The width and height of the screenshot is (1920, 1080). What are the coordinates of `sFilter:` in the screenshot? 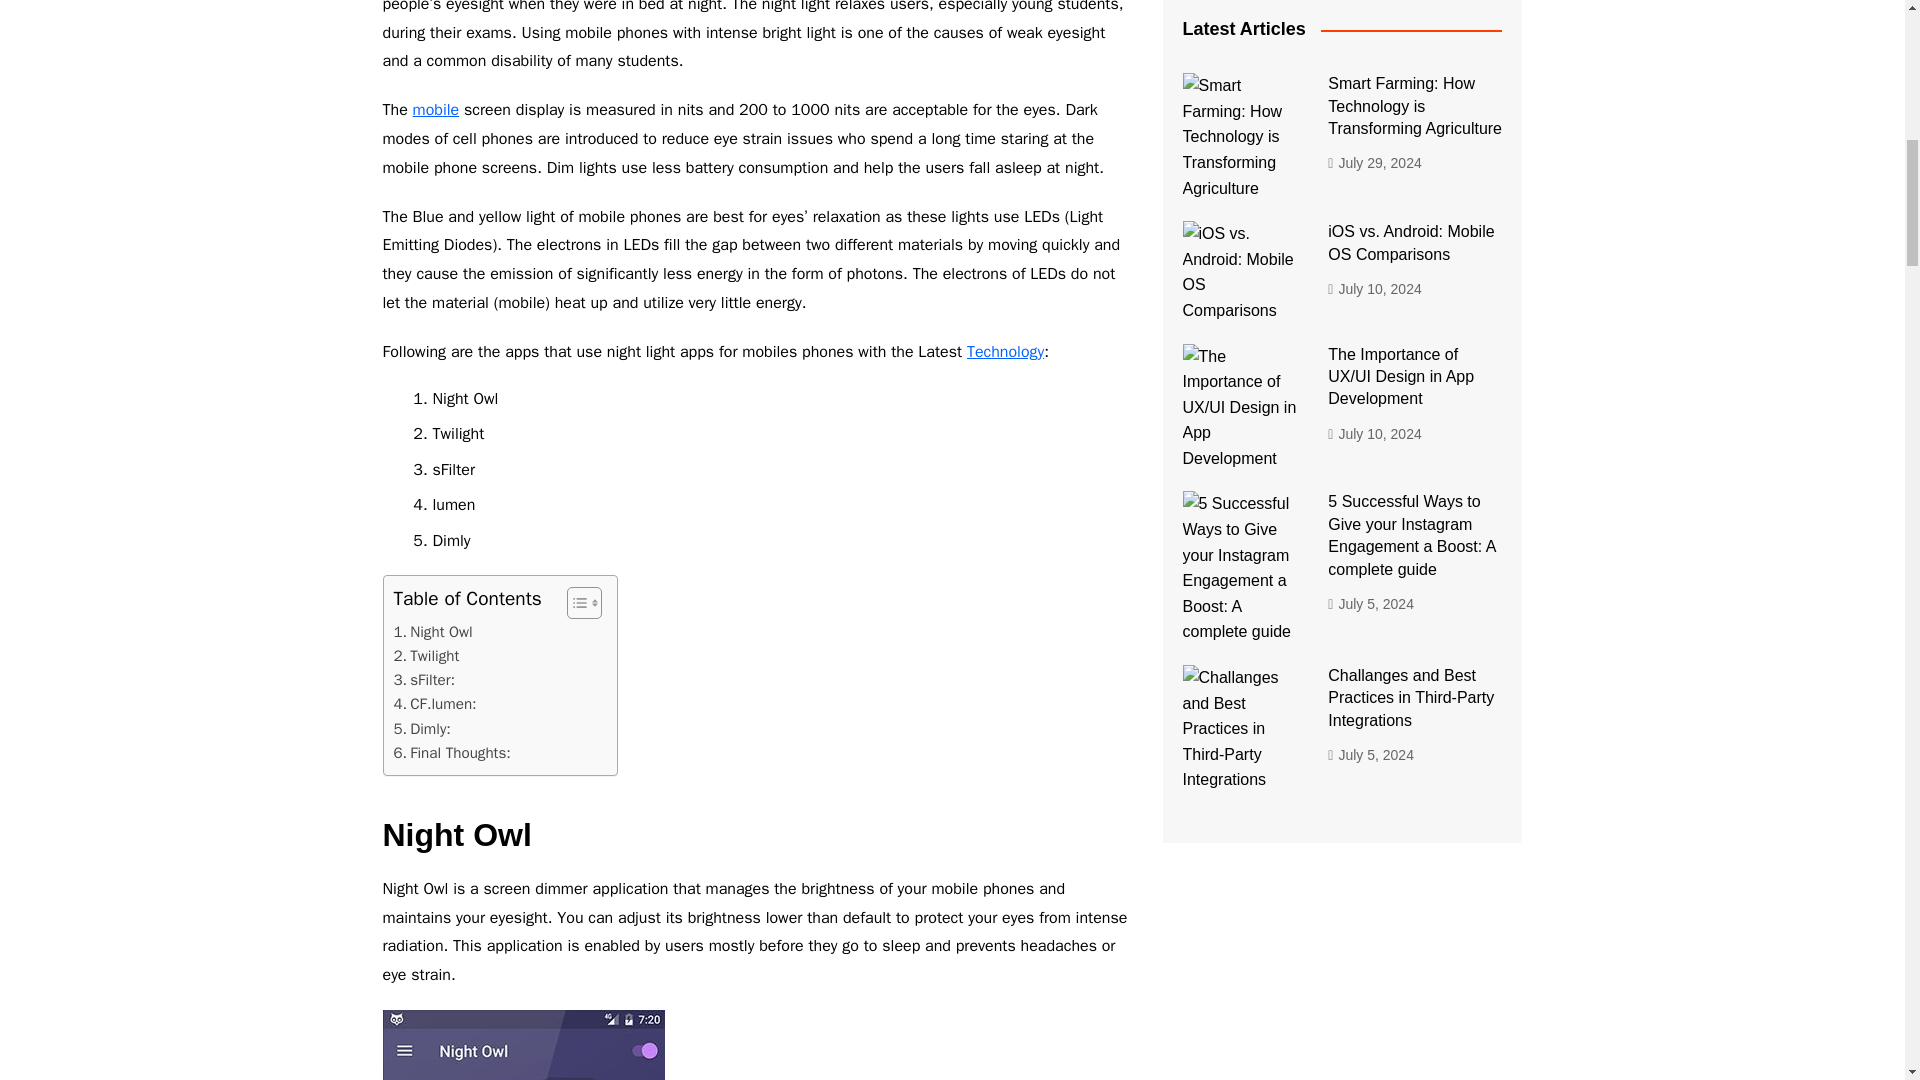 It's located at (424, 680).